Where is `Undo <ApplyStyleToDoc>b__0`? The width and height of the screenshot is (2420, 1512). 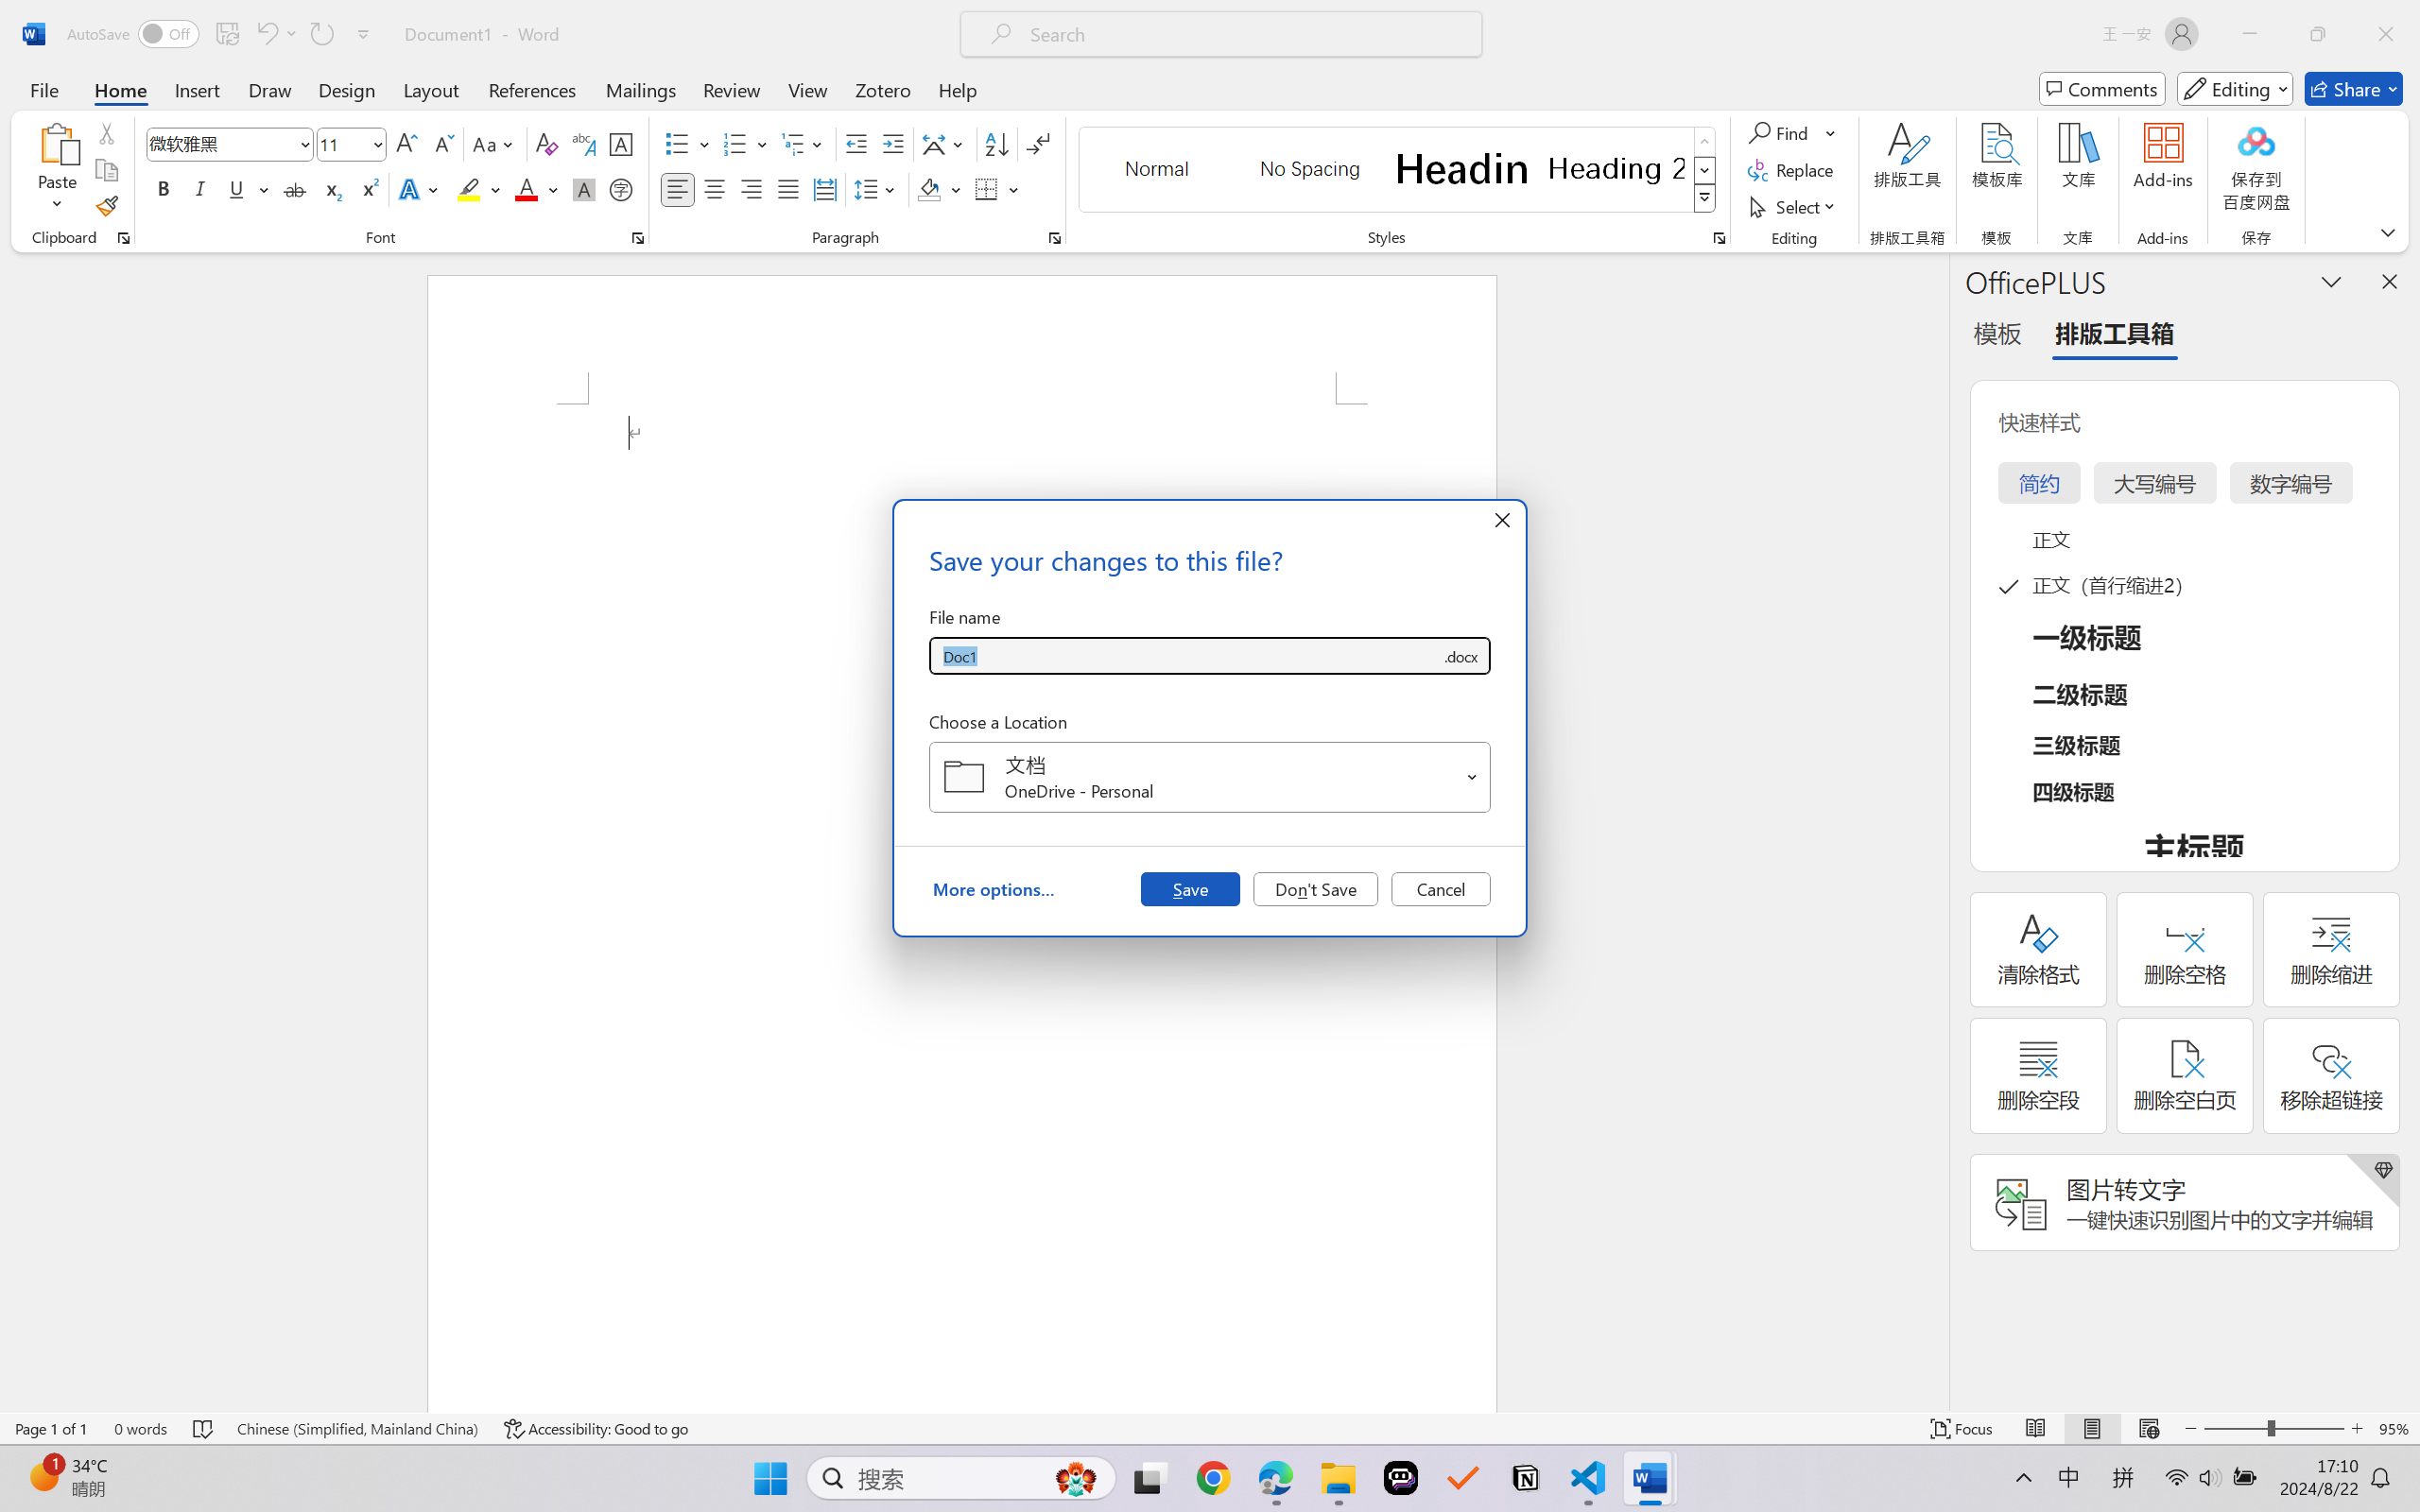 Undo <ApplyStyleToDoc>b__0 is located at coordinates (276, 34).